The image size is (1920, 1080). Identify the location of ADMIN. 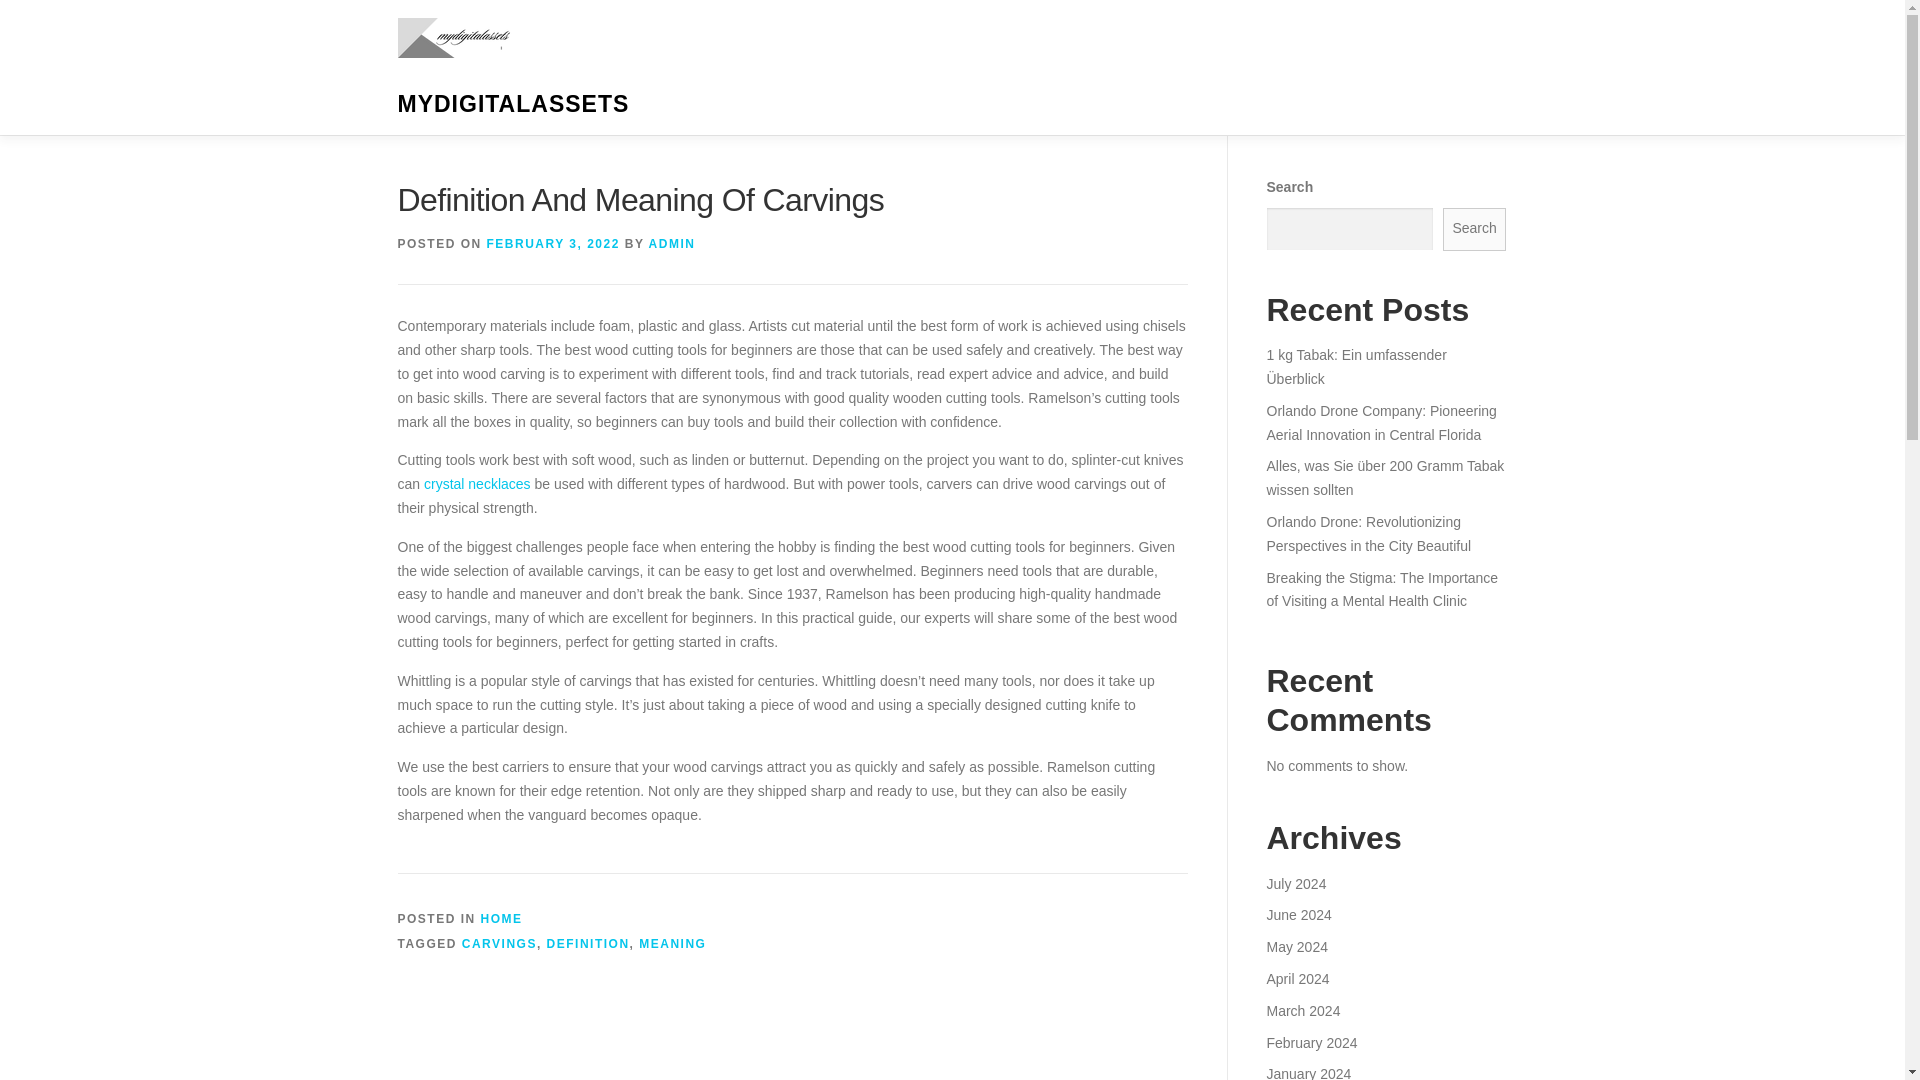
(672, 243).